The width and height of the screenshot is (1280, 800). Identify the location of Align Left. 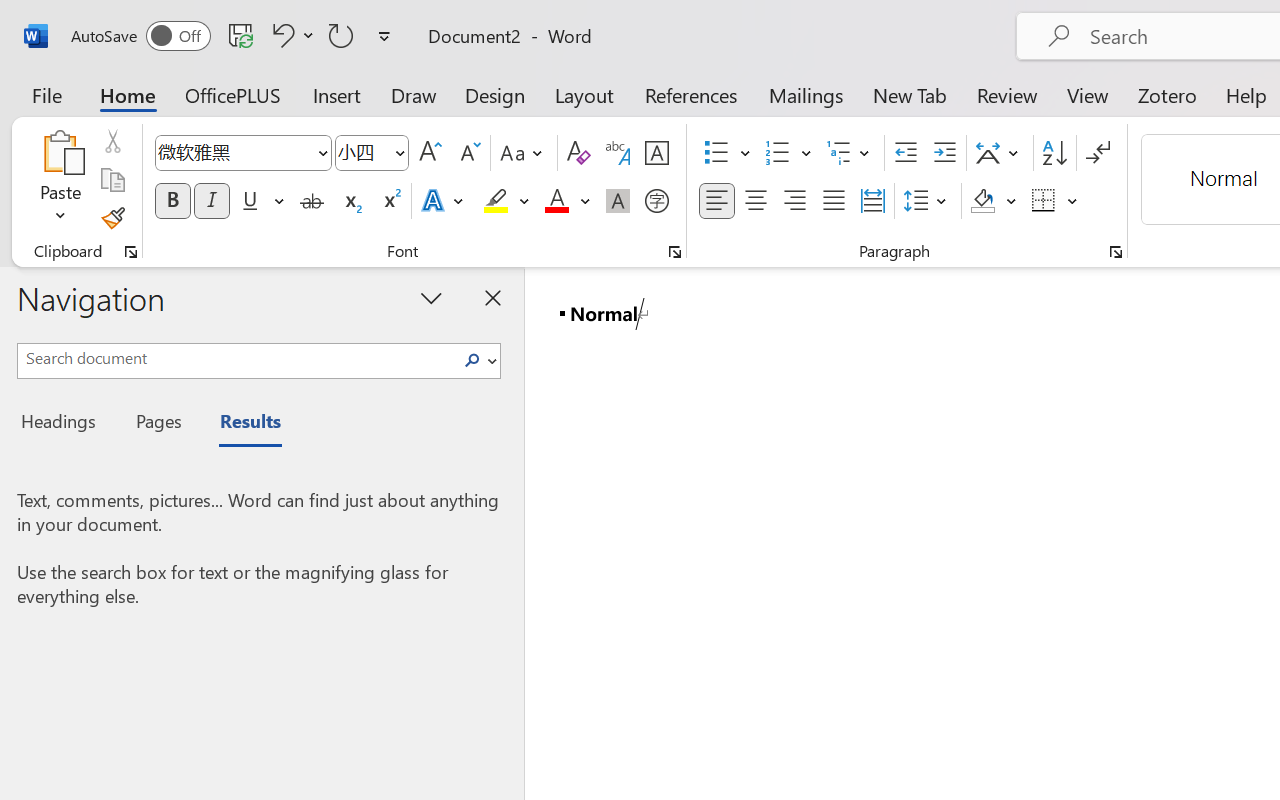
(716, 201).